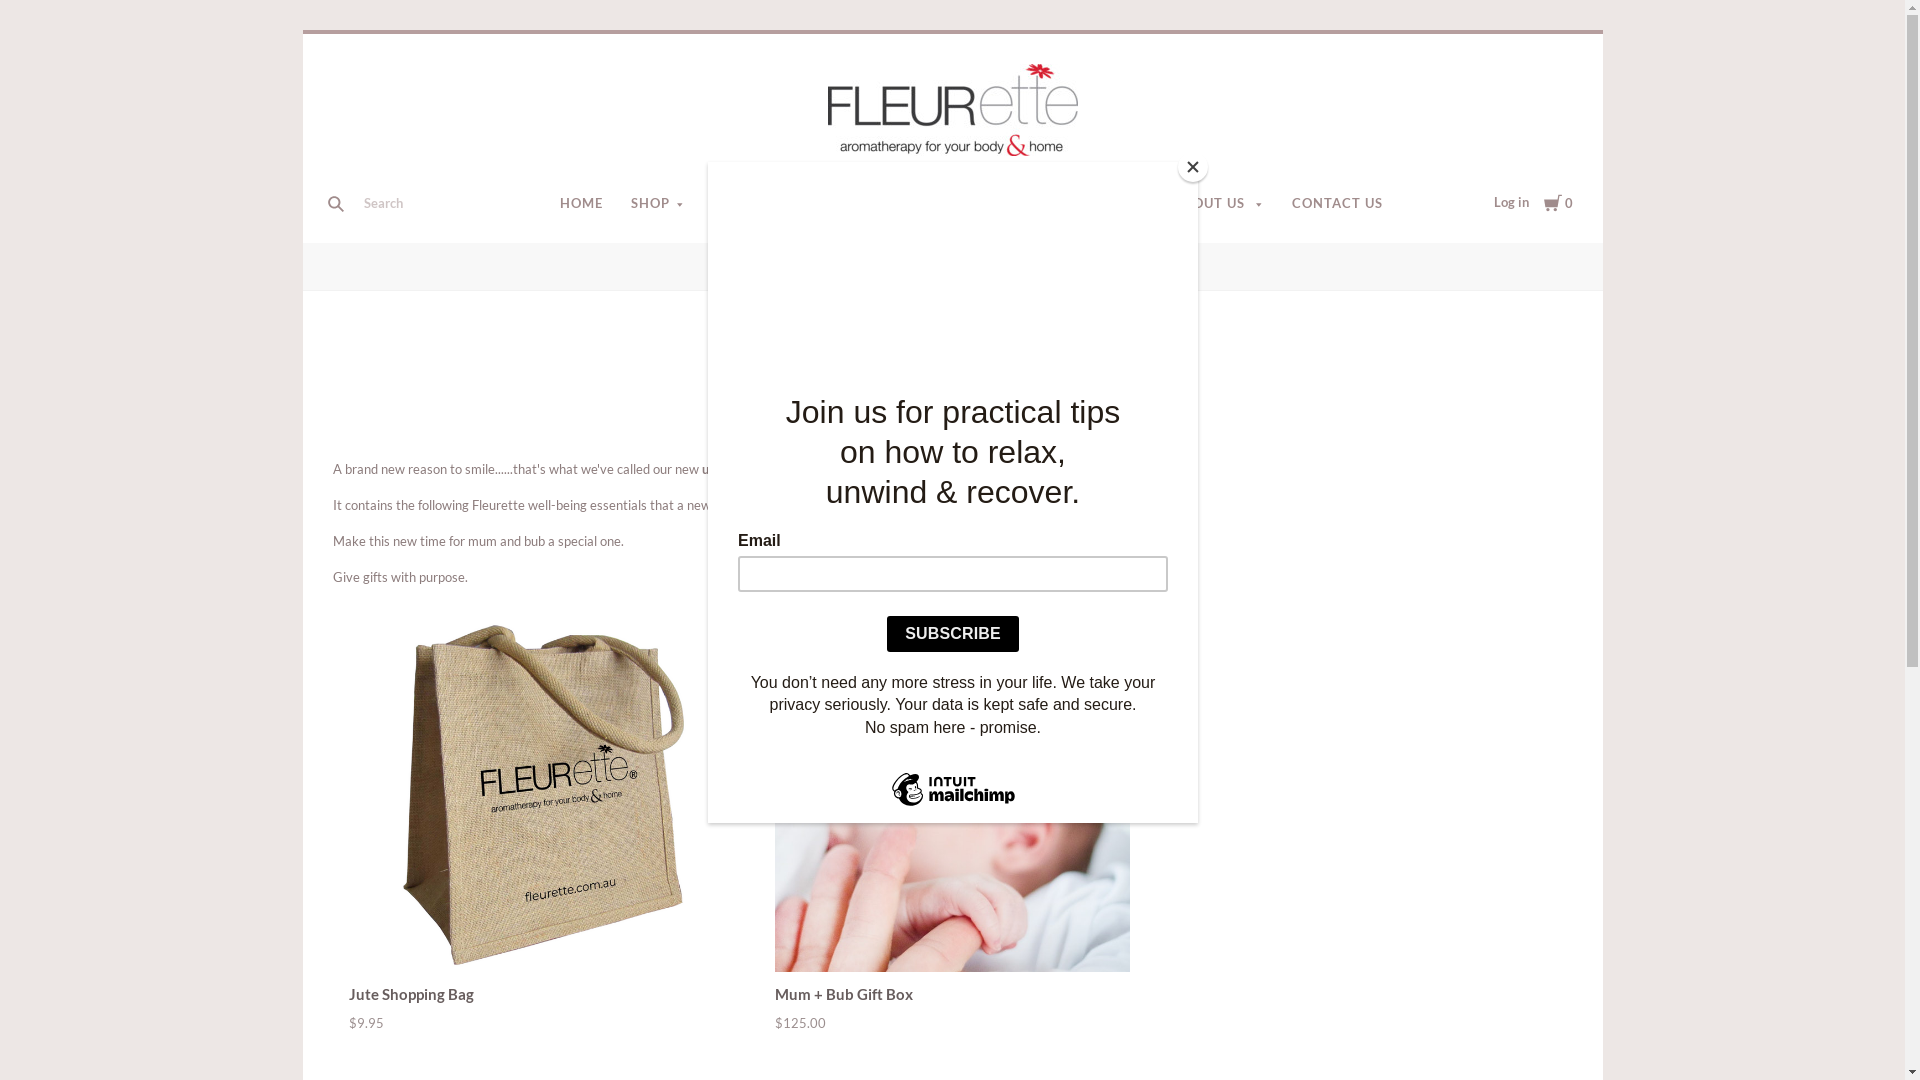  I want to click on CORPORATE GIFTING, so click(788, 204).